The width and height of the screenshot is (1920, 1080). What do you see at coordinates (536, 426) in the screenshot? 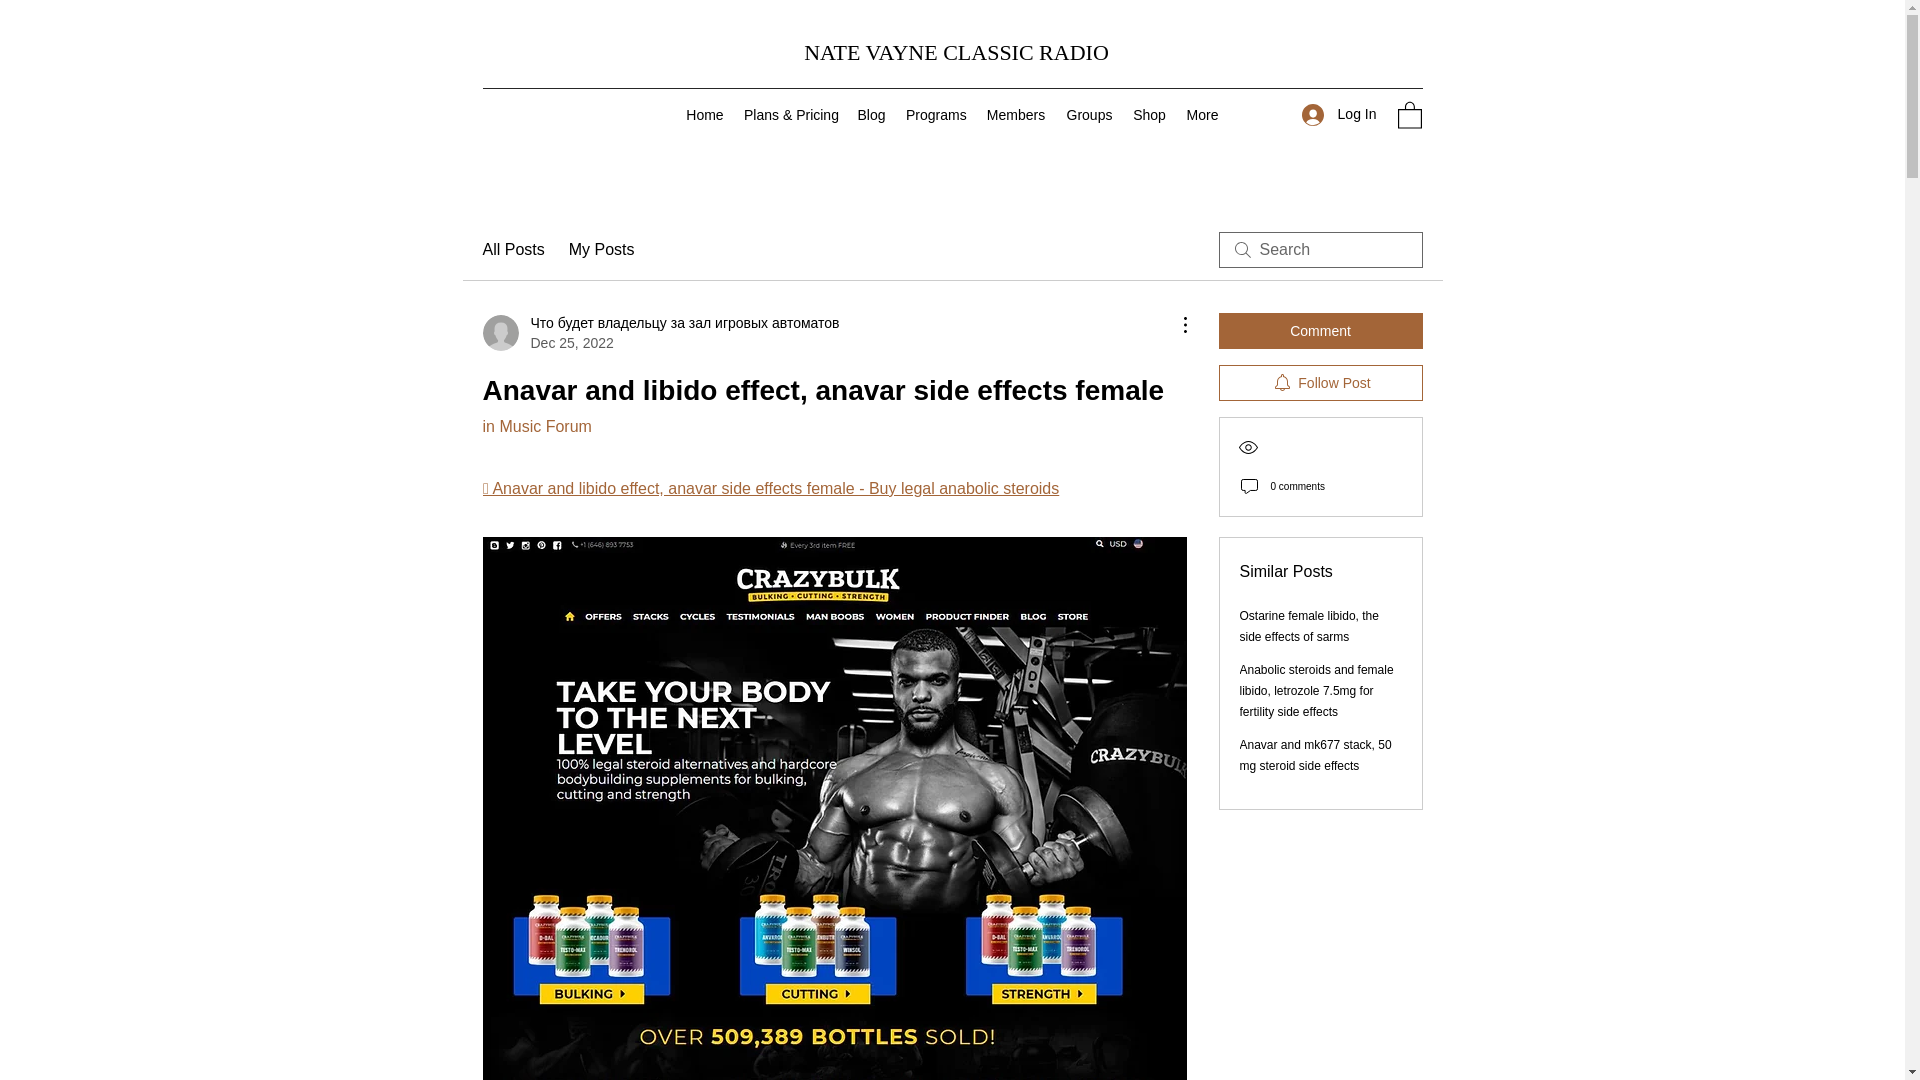
I see `in Music Forum` at bounding box center [536, 426].